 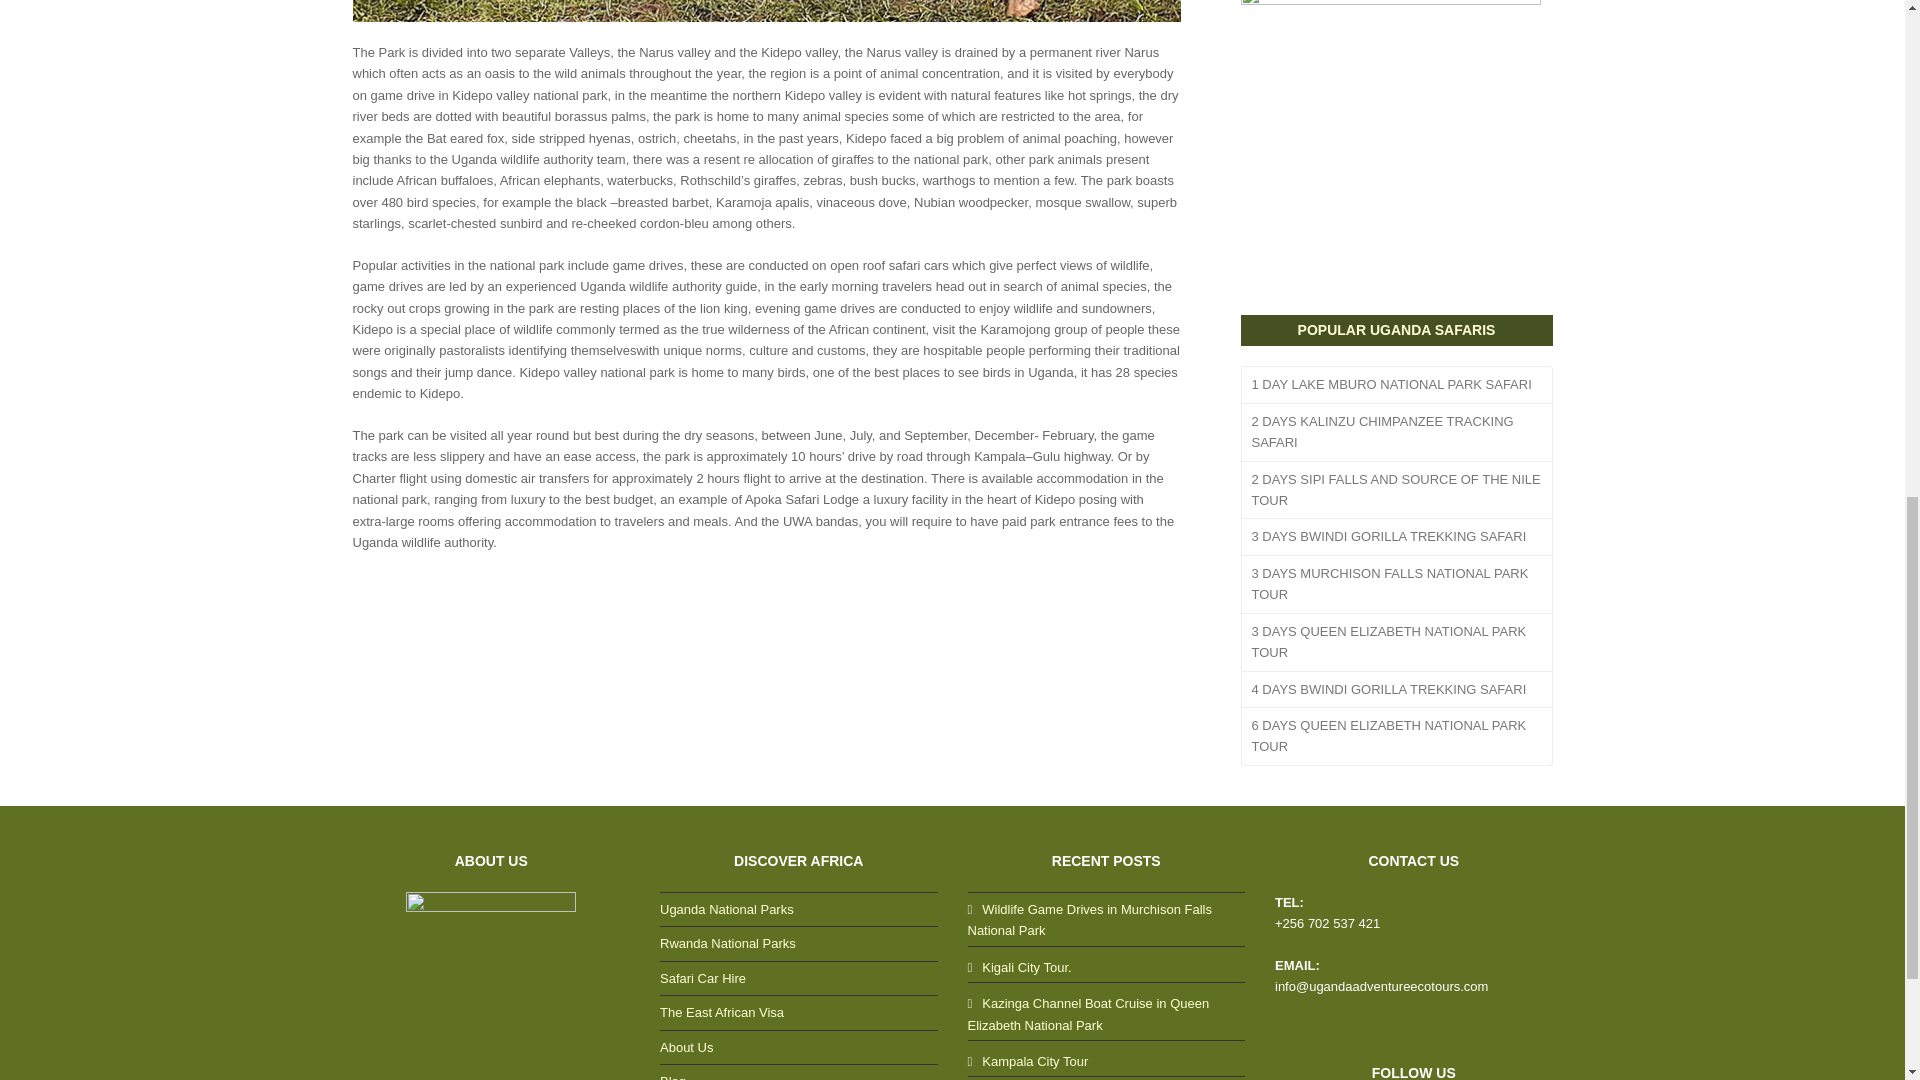 What do you see at coordinates (1396, 537) in the screenshot?
I see `3 DAYS BWINDI GORILLA TREKKING SAFARI` at bounding box center [1396, 537].